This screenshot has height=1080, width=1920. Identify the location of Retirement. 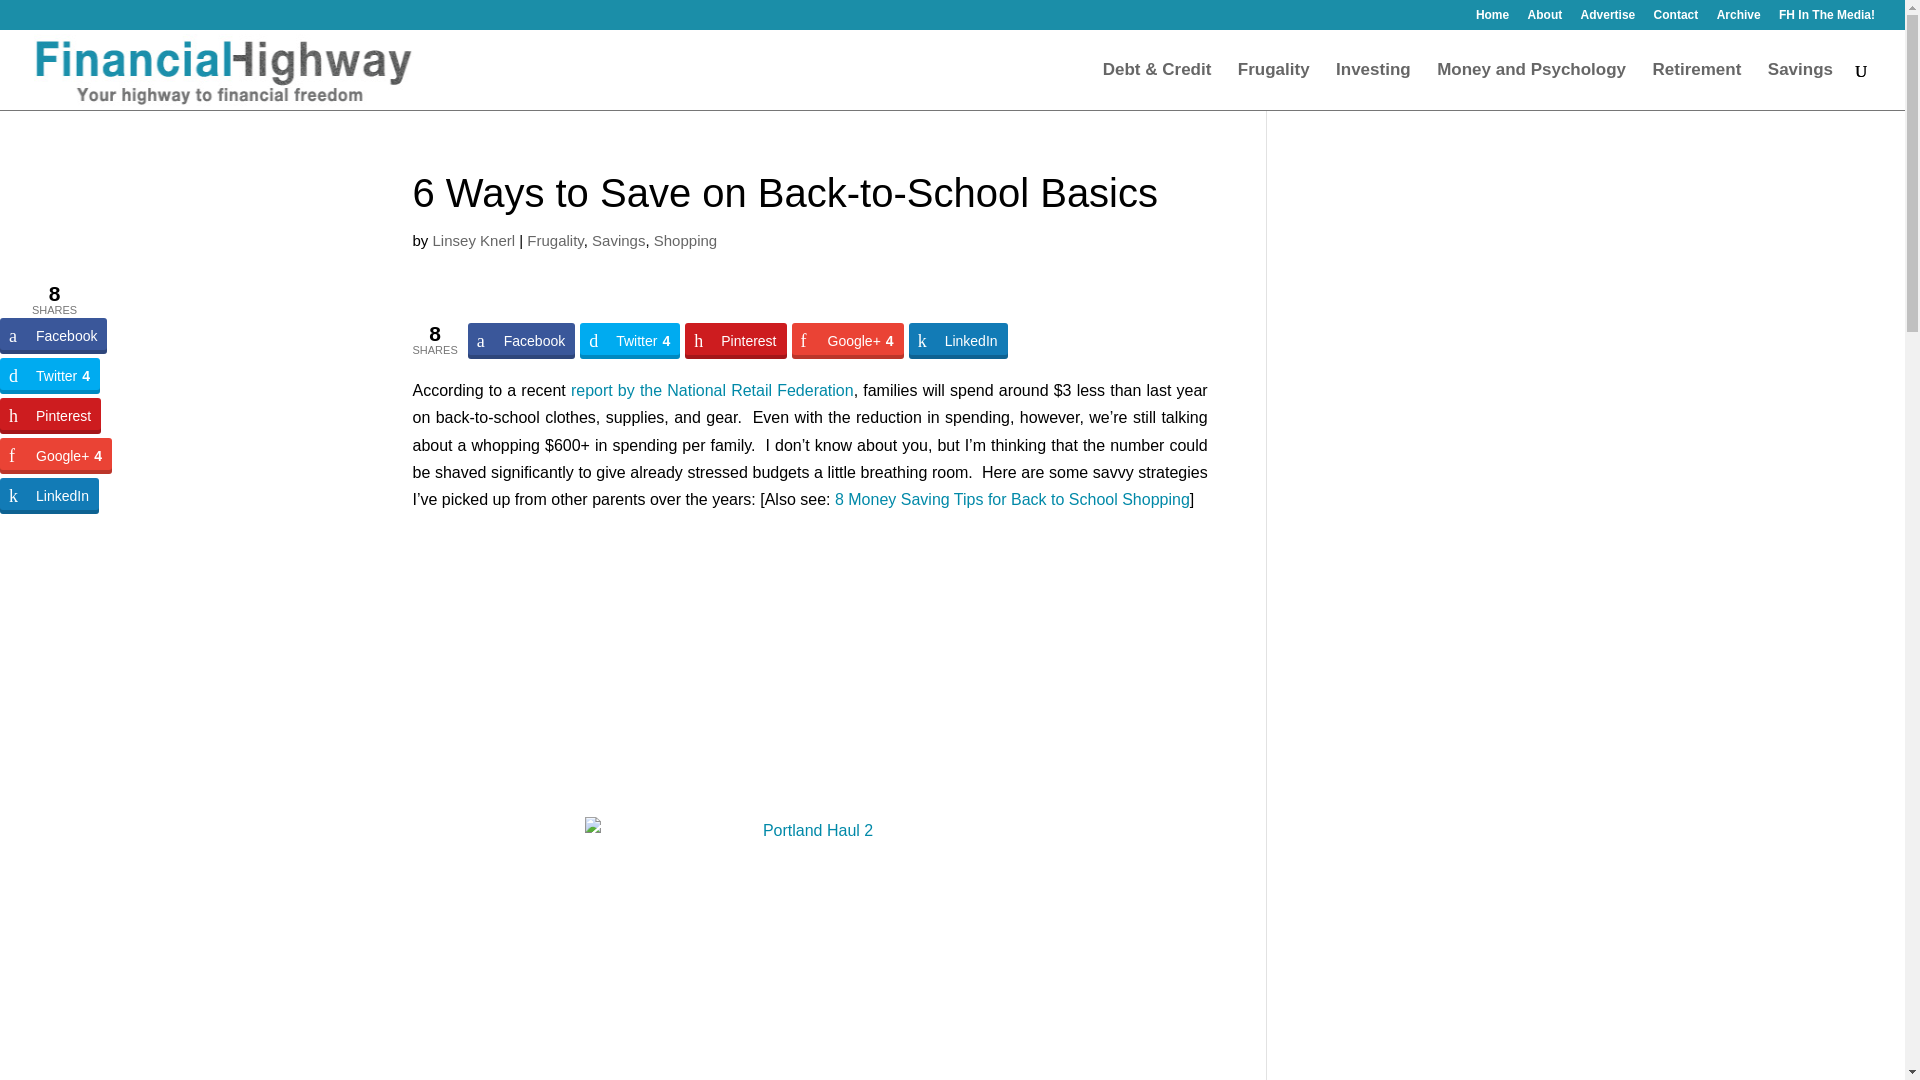
(1697, 86).